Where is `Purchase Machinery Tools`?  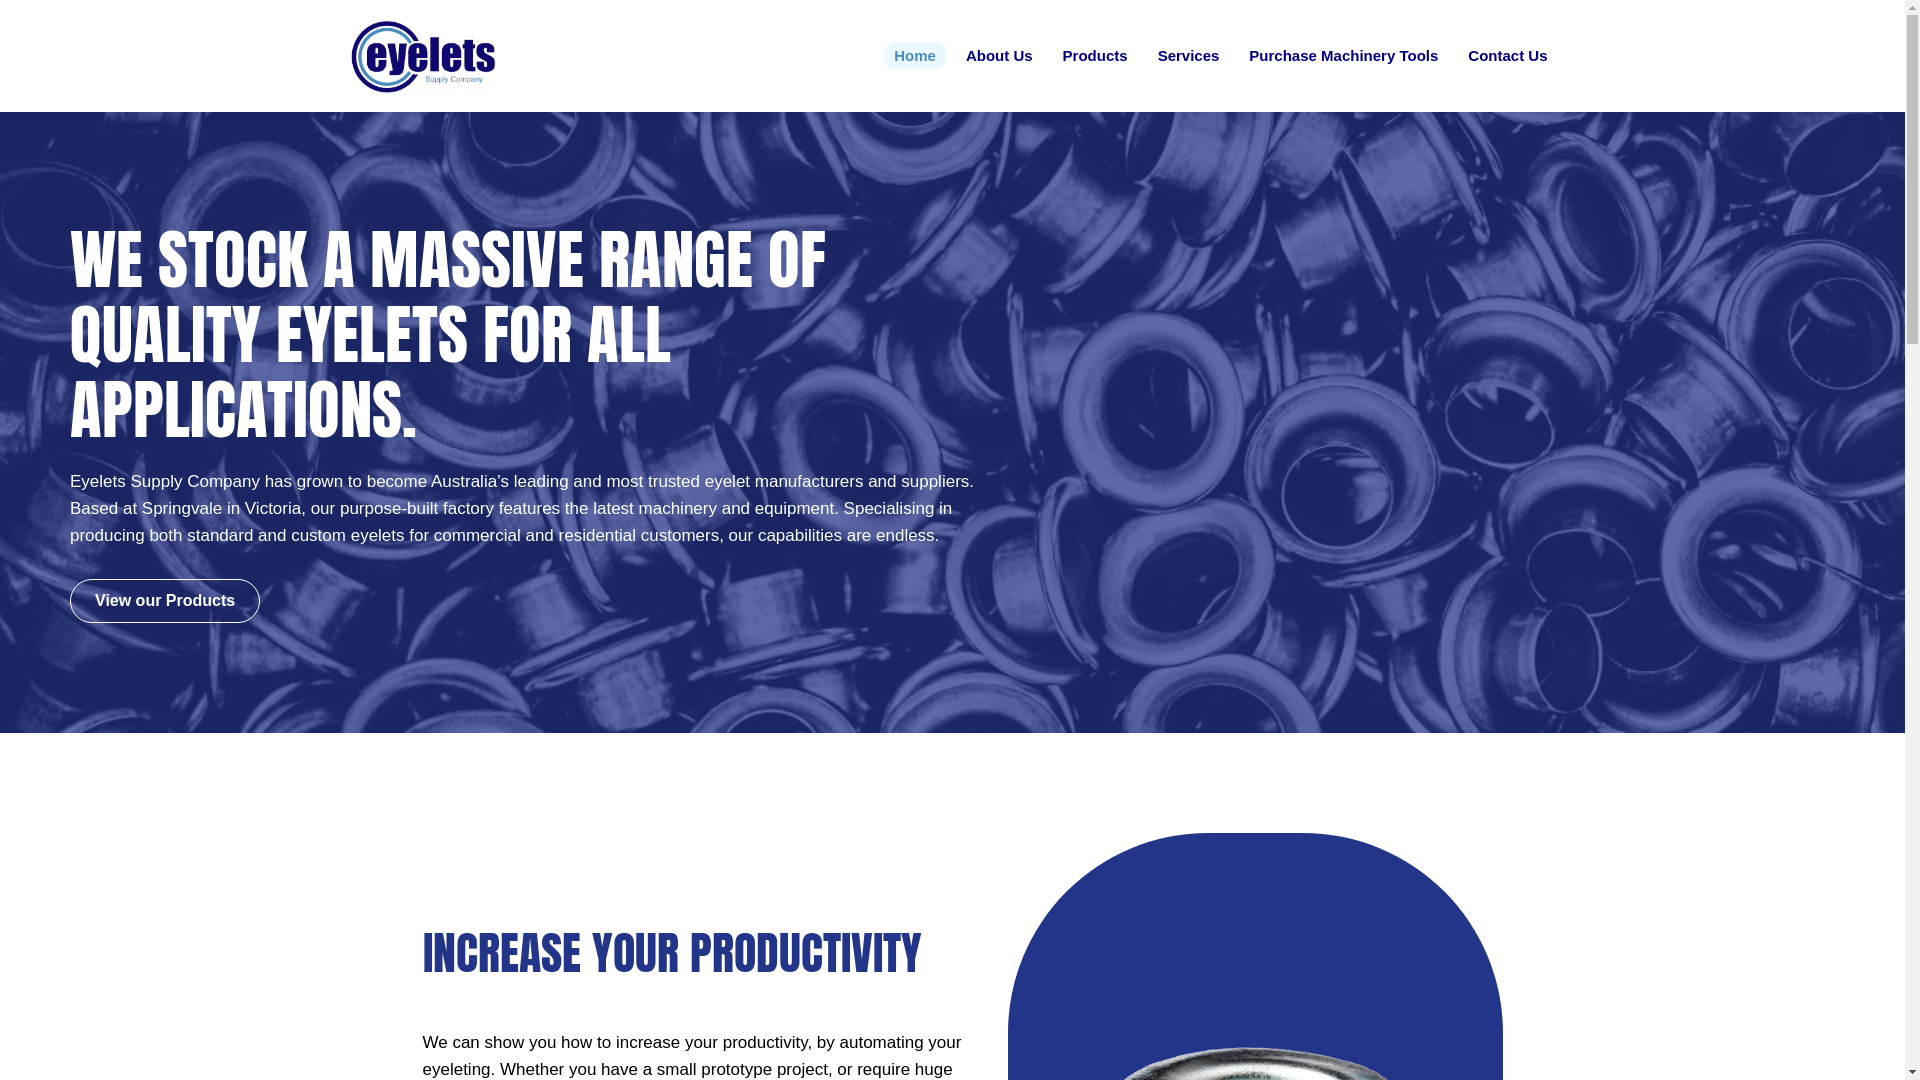 Purchase Machinery Tools is located at coordinates (1344, 56).